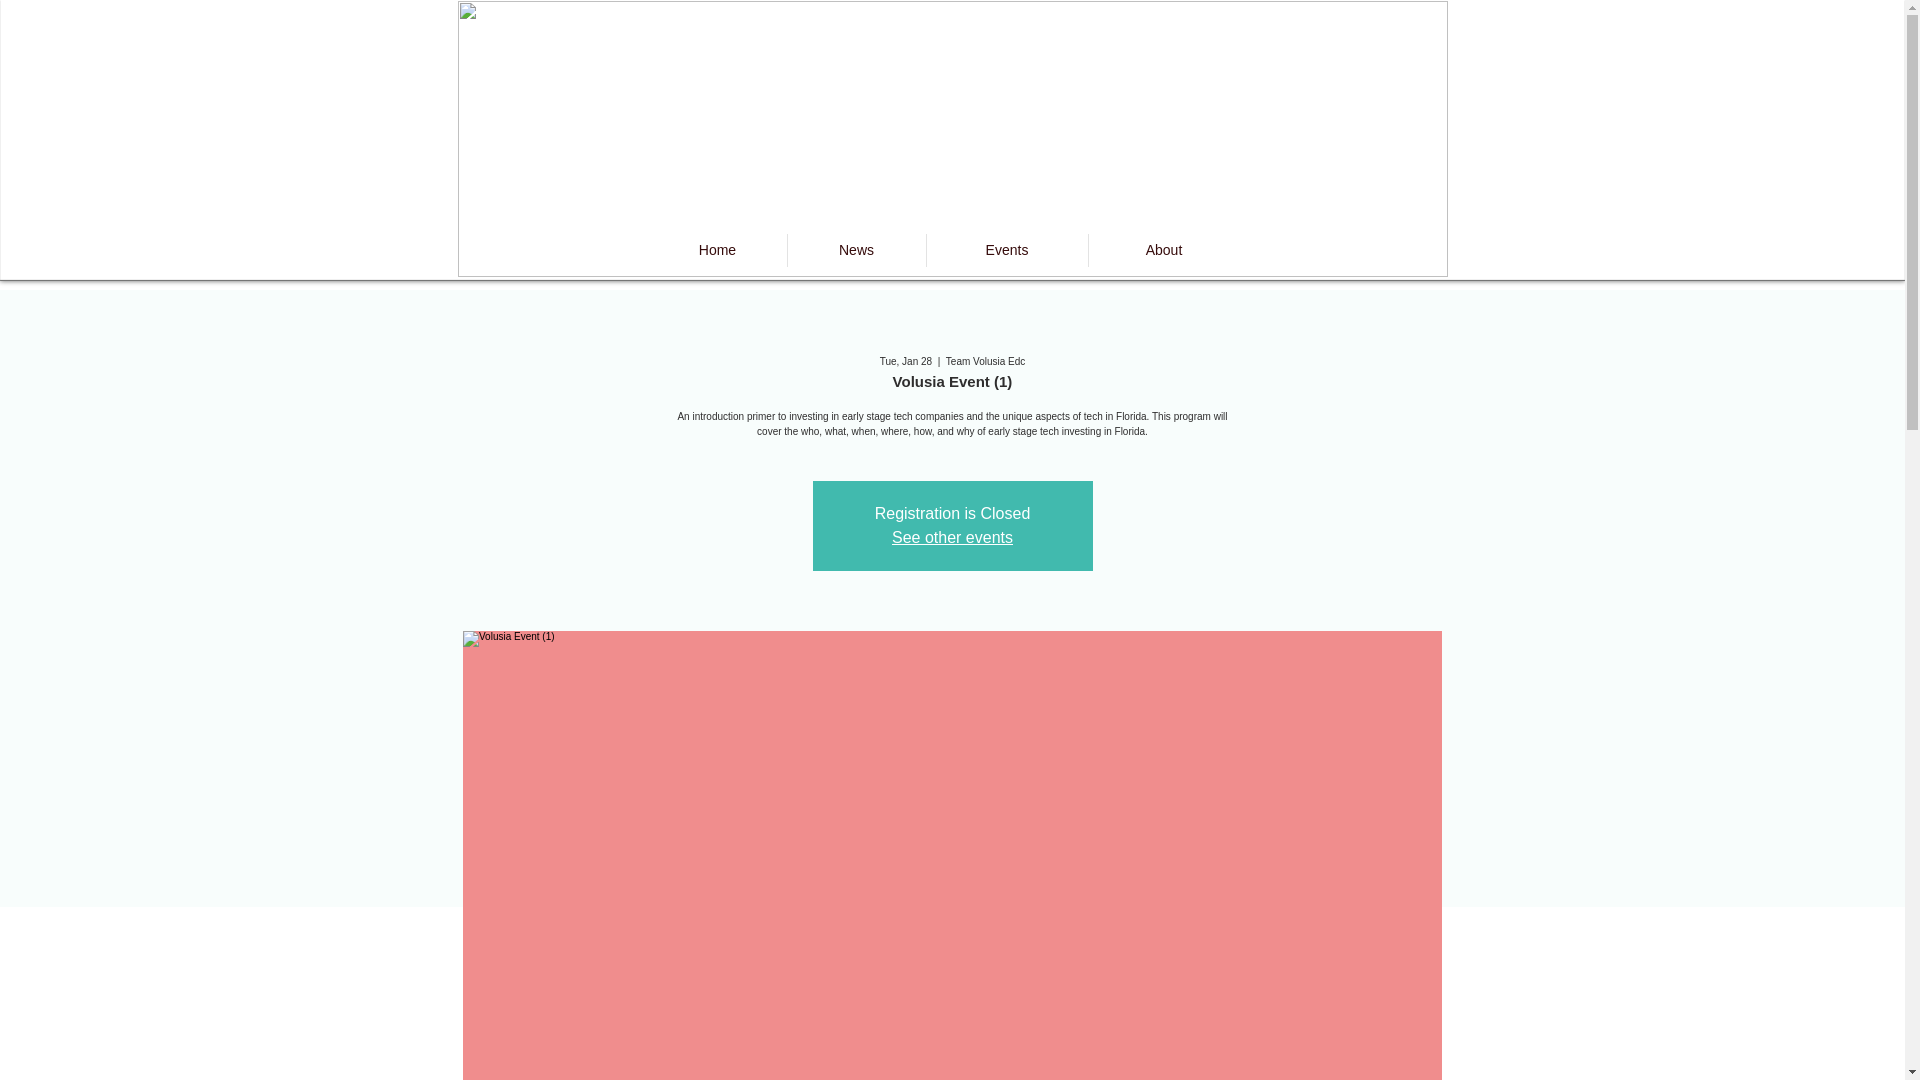  Describe the element at coordinates (1164, 250) in the screenshot. I see `About` at that location.